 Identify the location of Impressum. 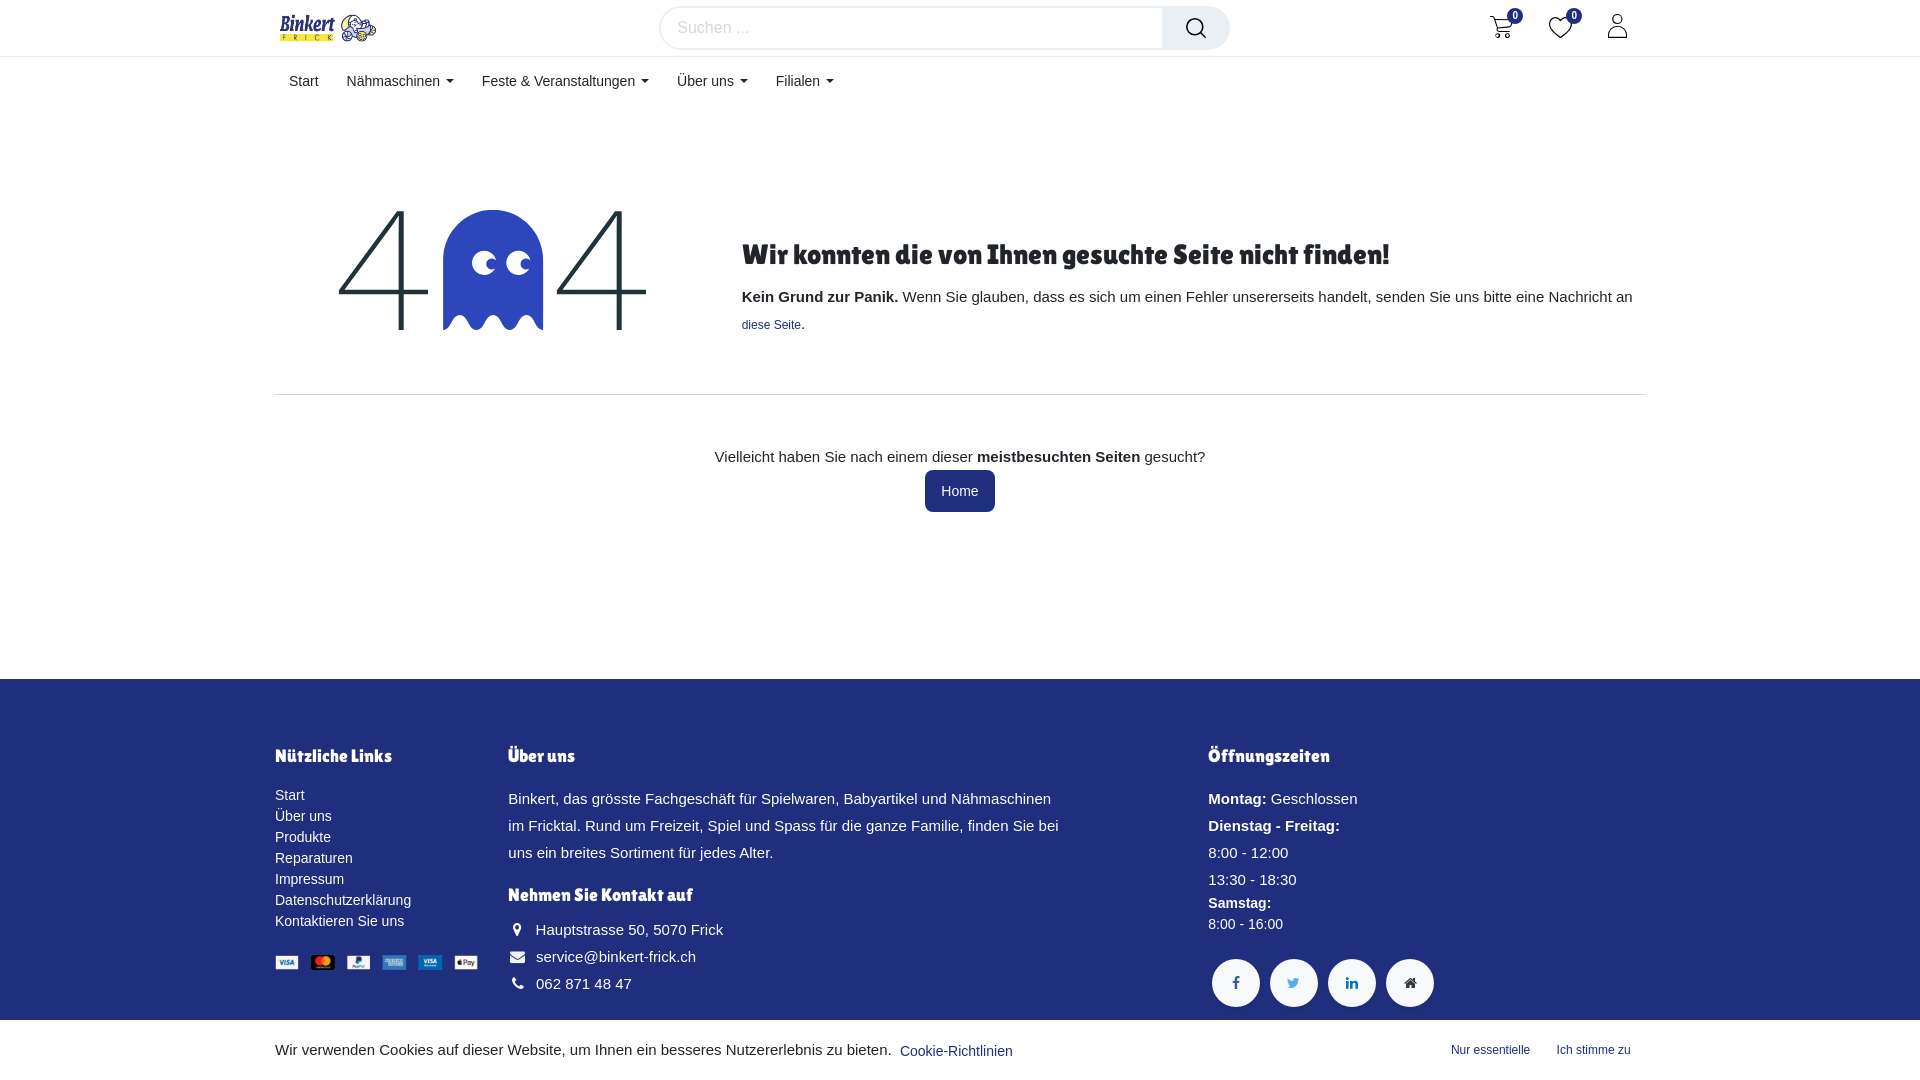
(310, 879).